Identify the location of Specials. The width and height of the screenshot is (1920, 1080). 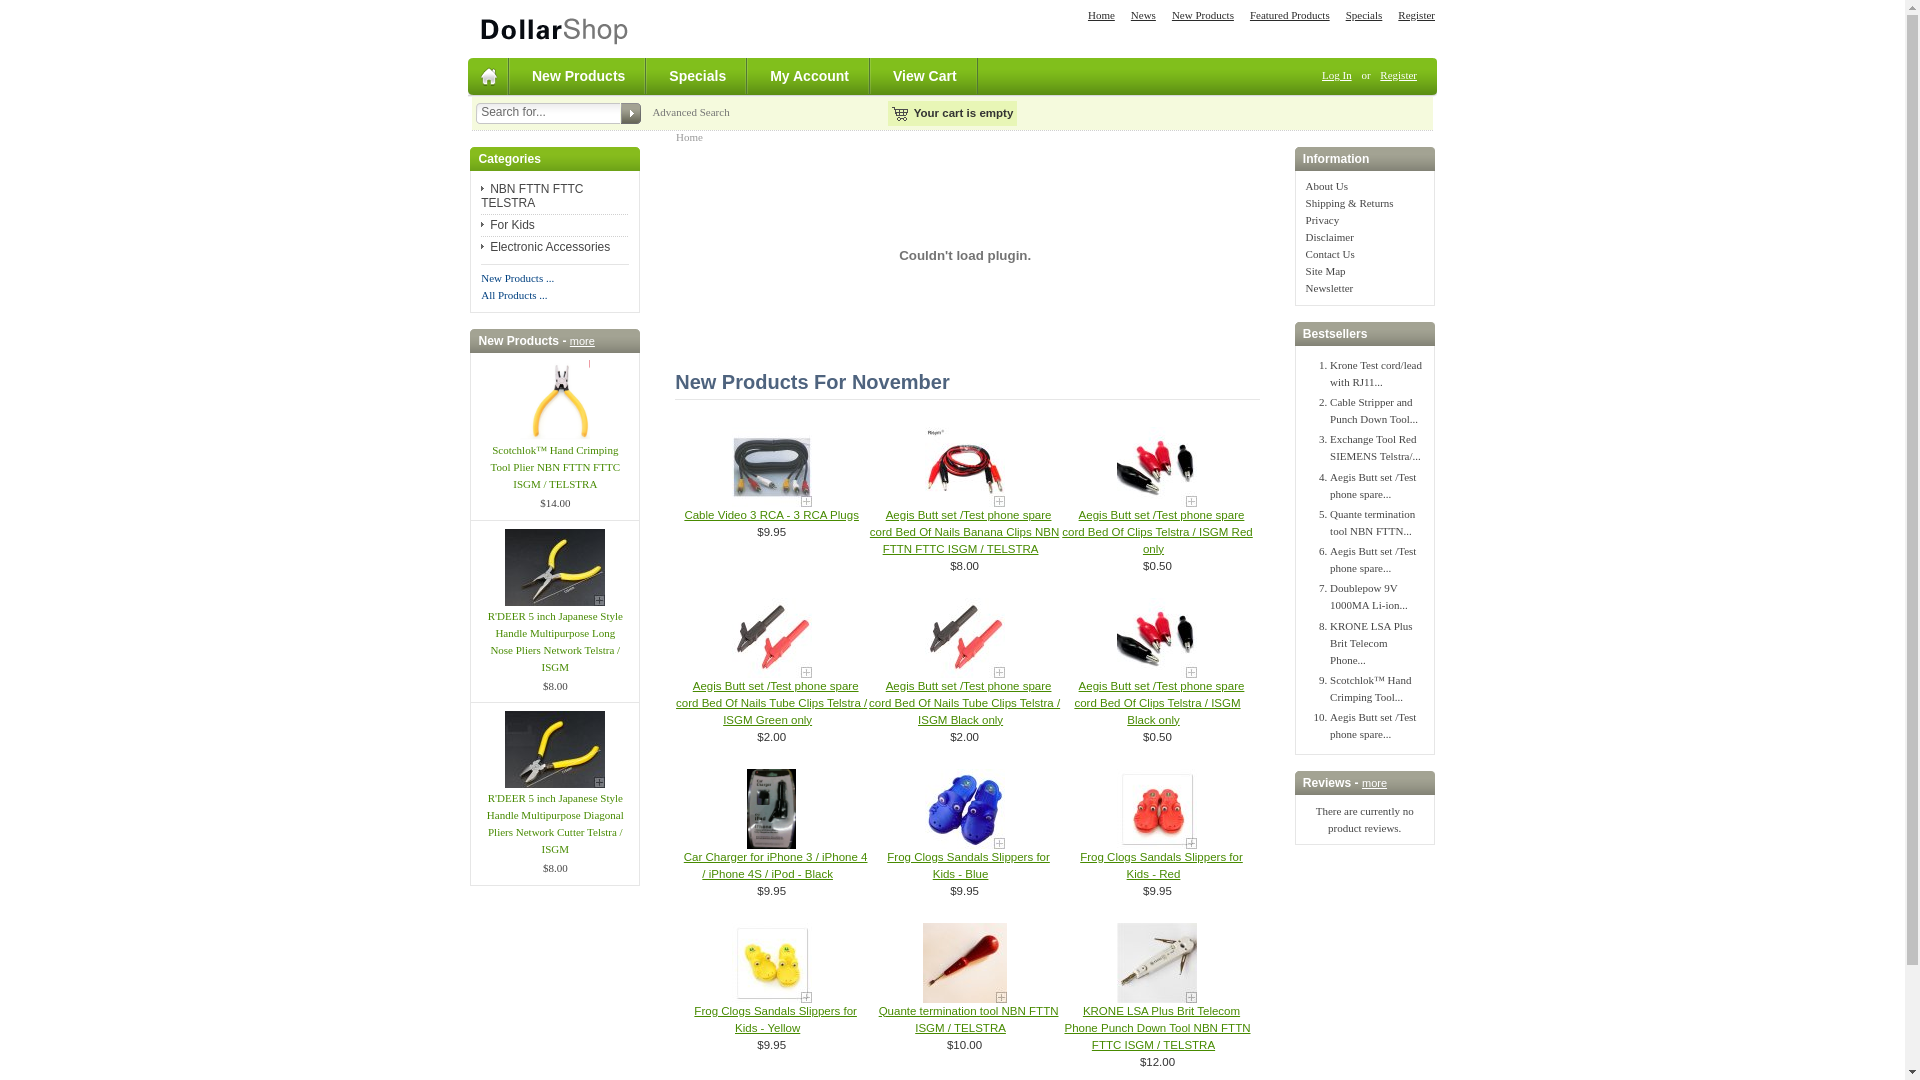
(1364, 15).